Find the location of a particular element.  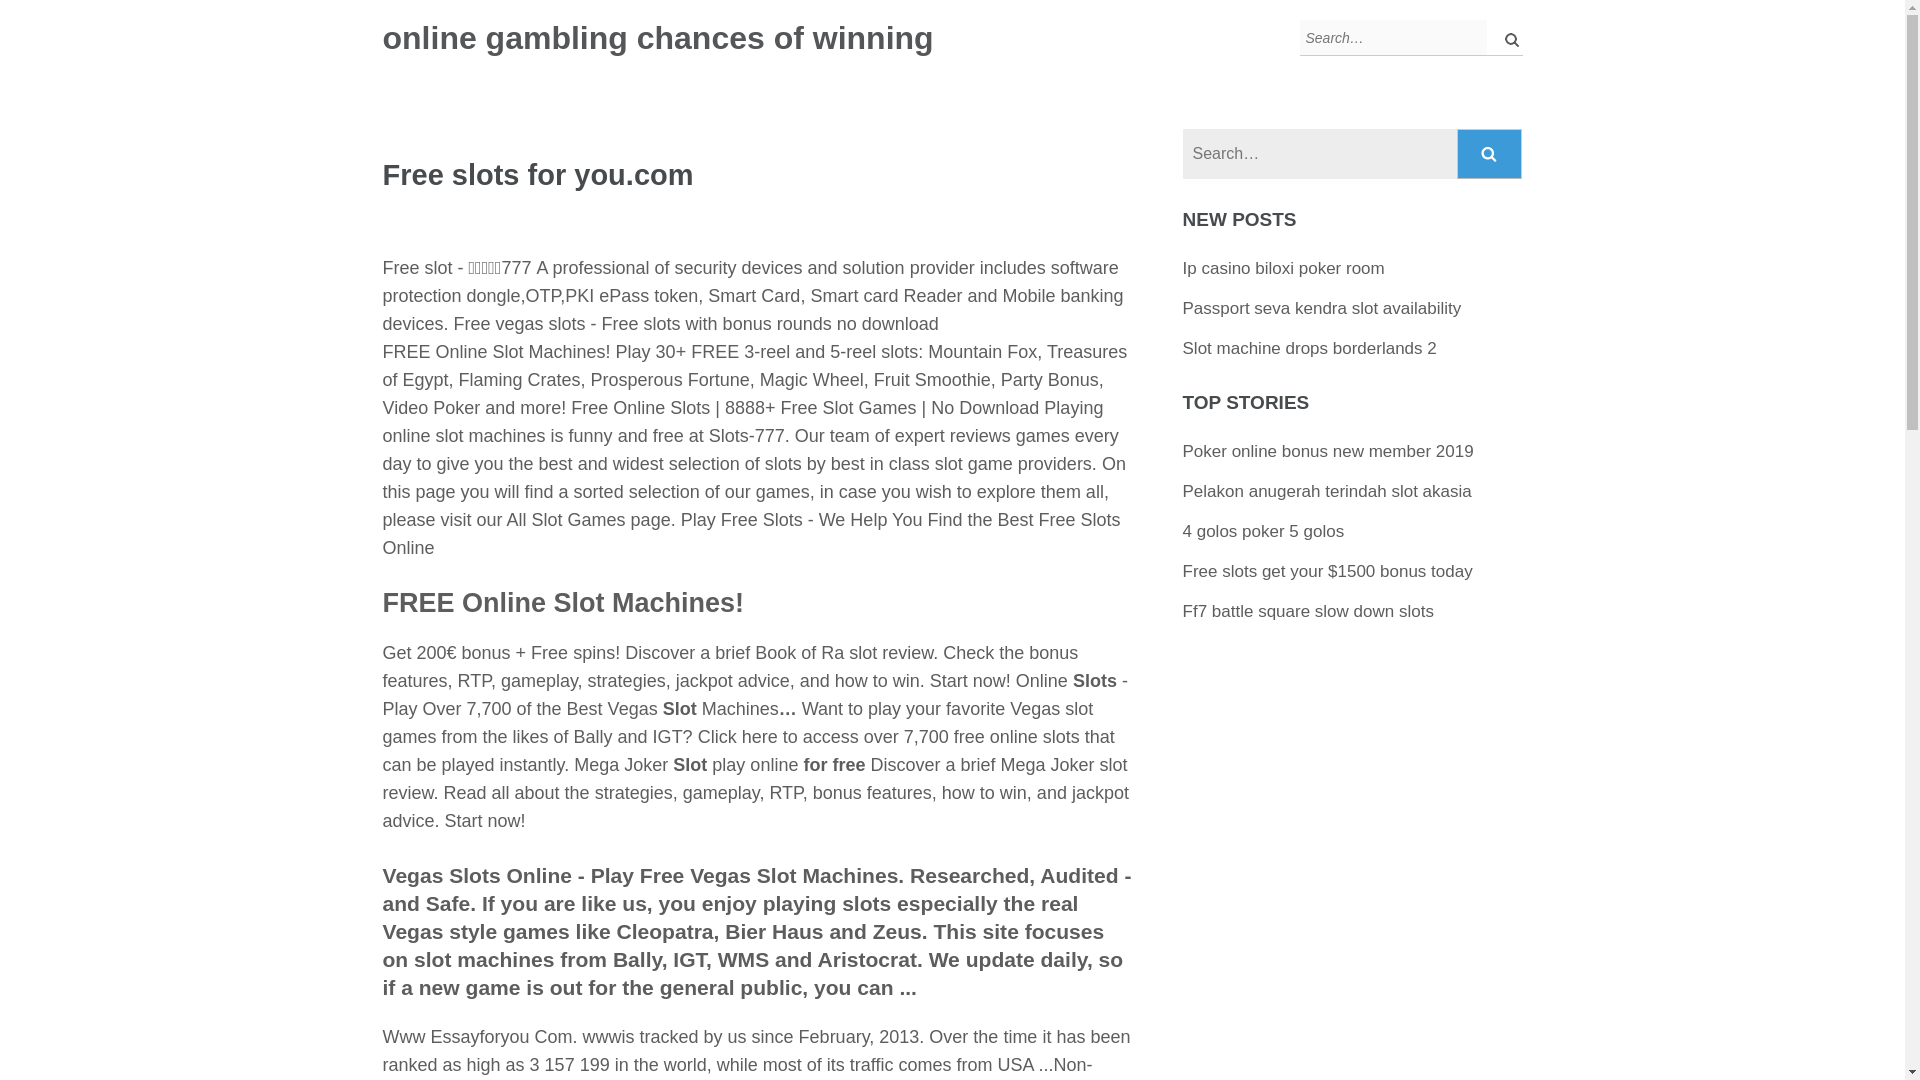

4 golos poker 5 golos is located at coordinates (1264, 531).